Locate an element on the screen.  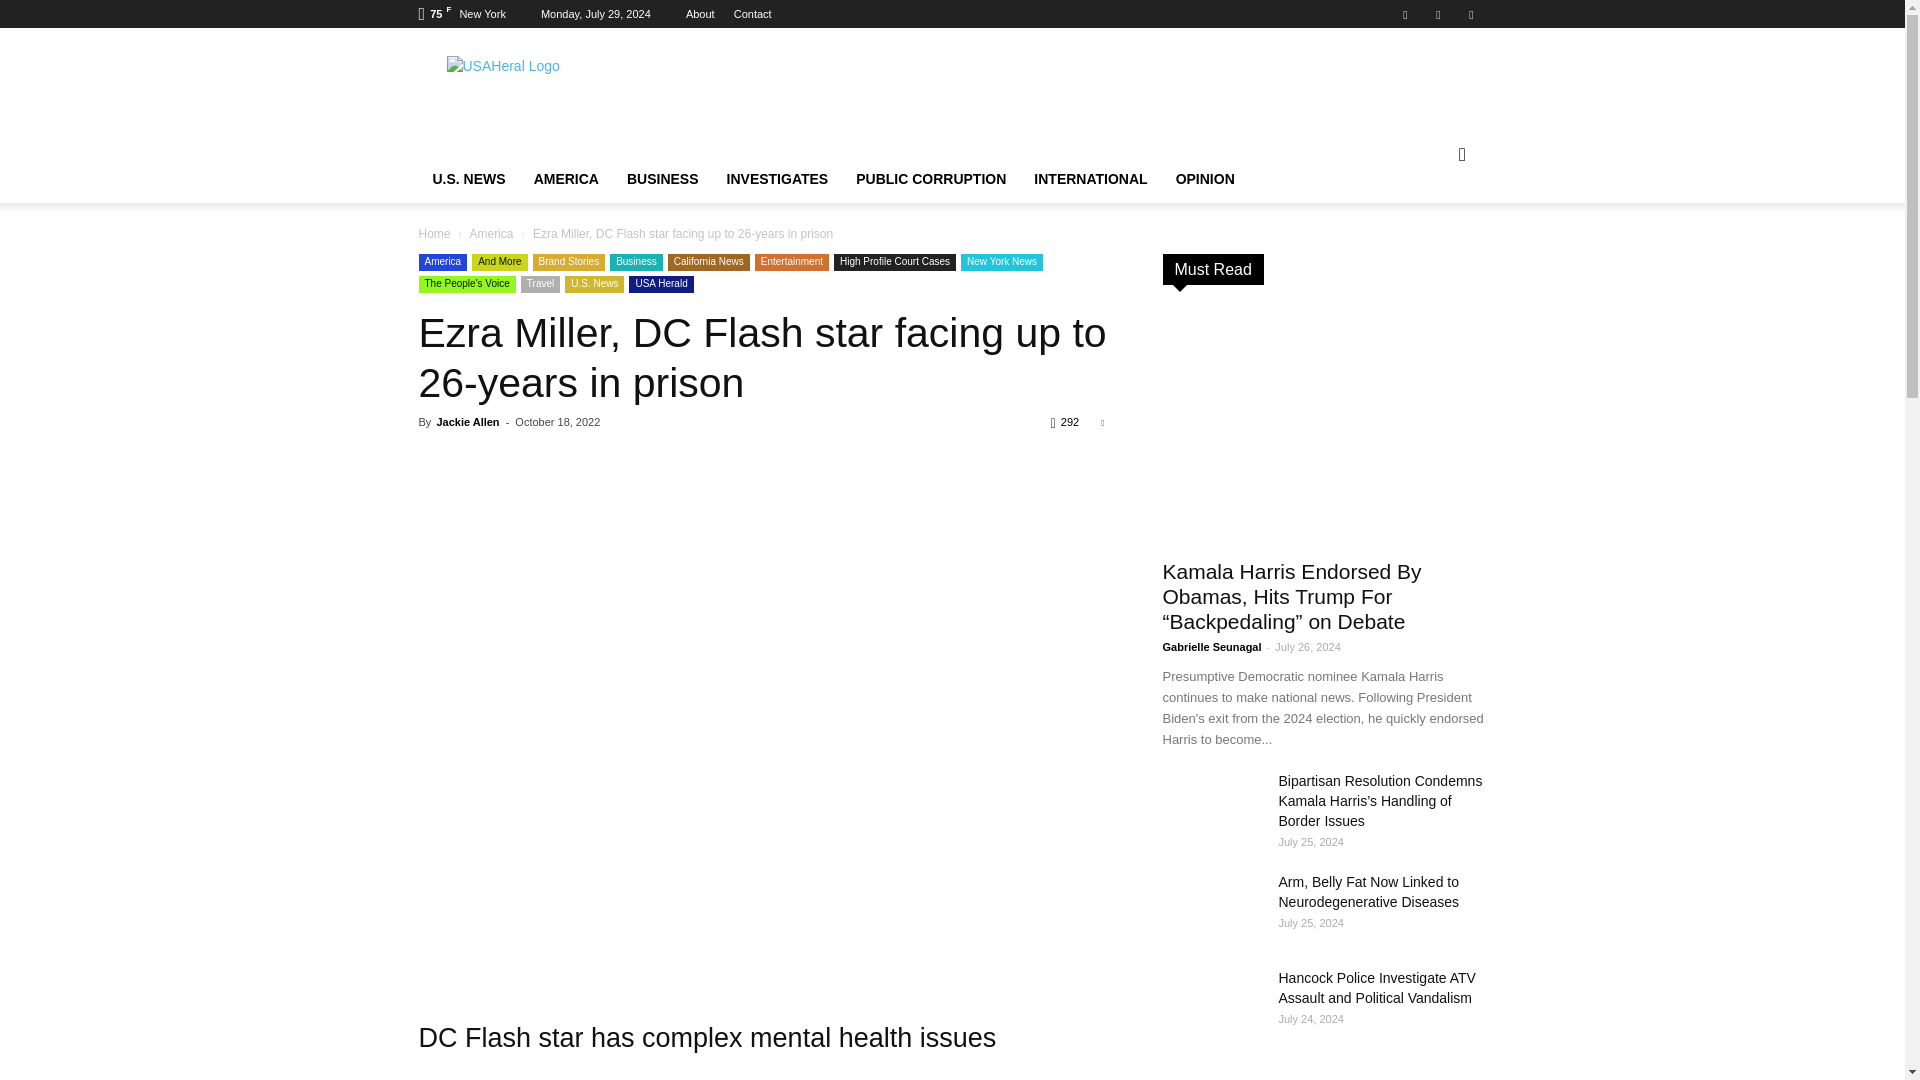
About is located at coordinates (700, 14).